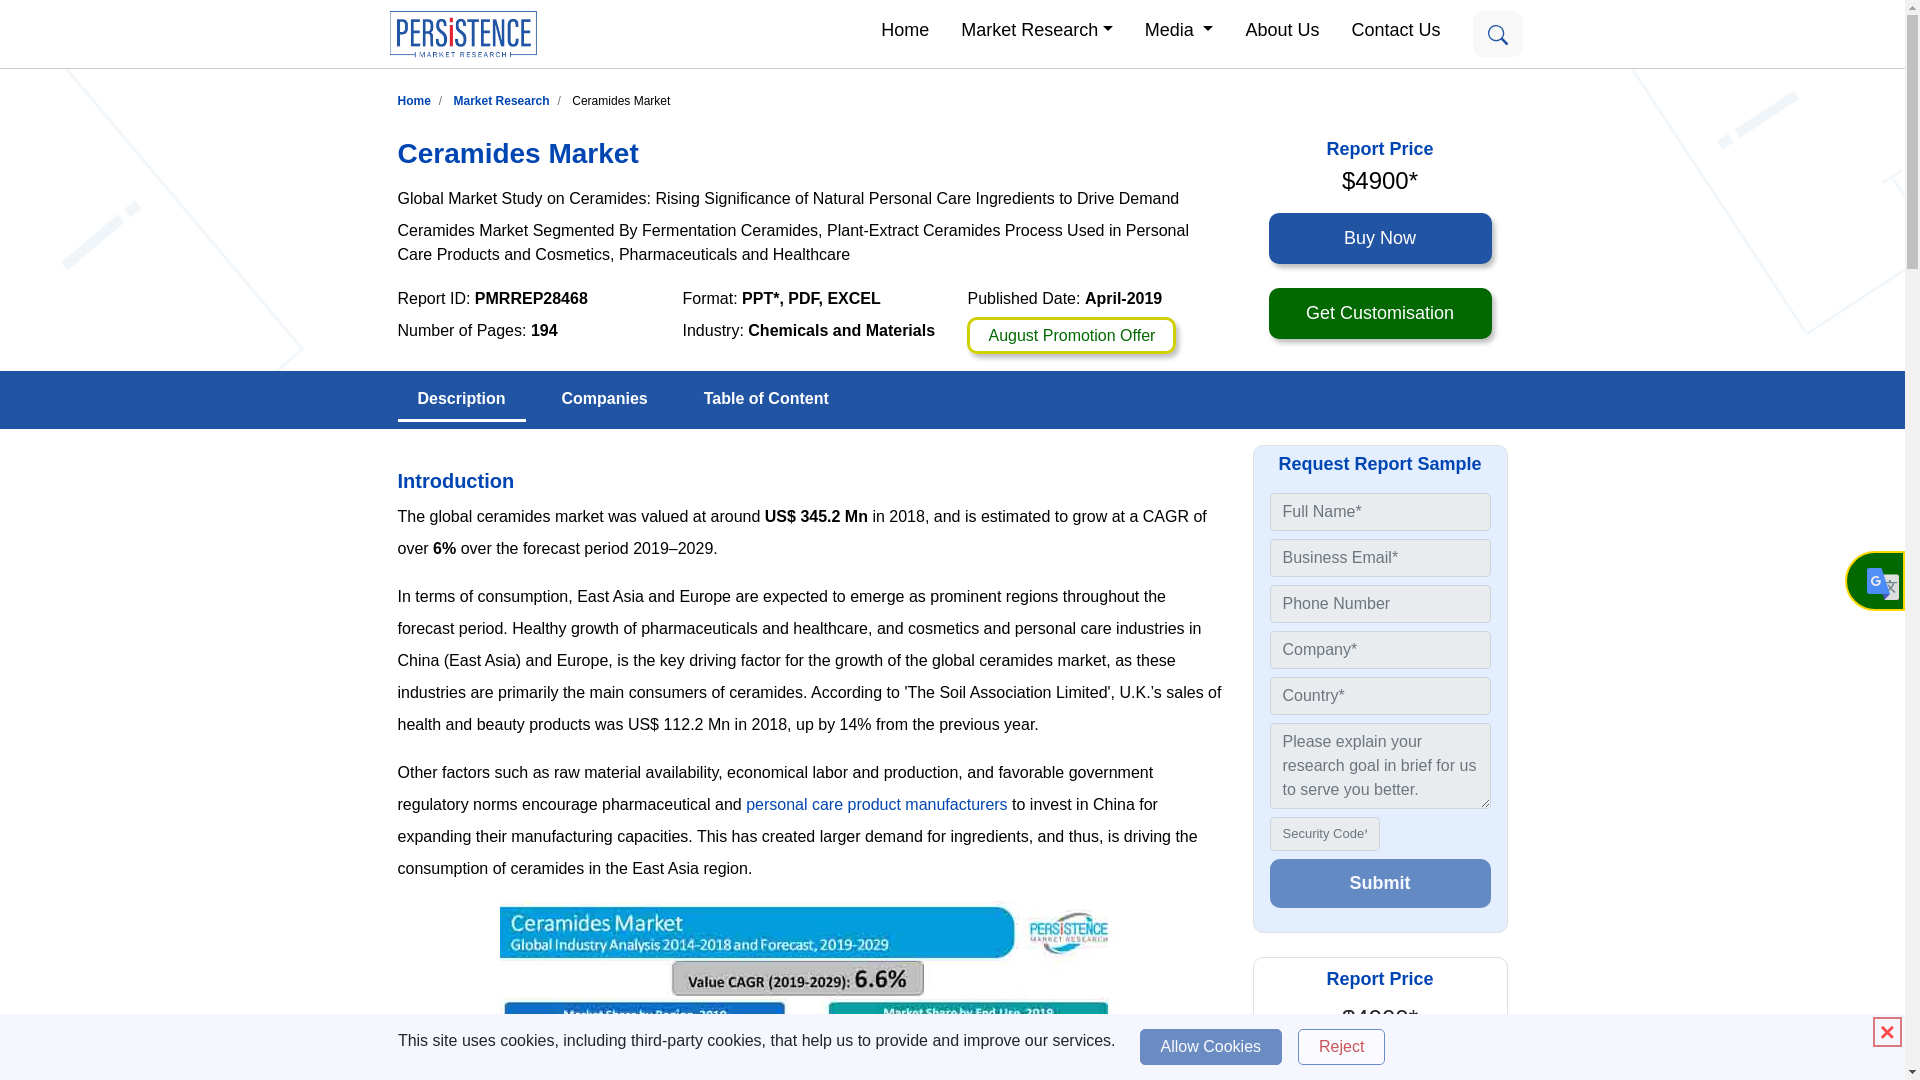 The image size is (1920, 1080). I want to click on Contact Us, so click(1394, 28).